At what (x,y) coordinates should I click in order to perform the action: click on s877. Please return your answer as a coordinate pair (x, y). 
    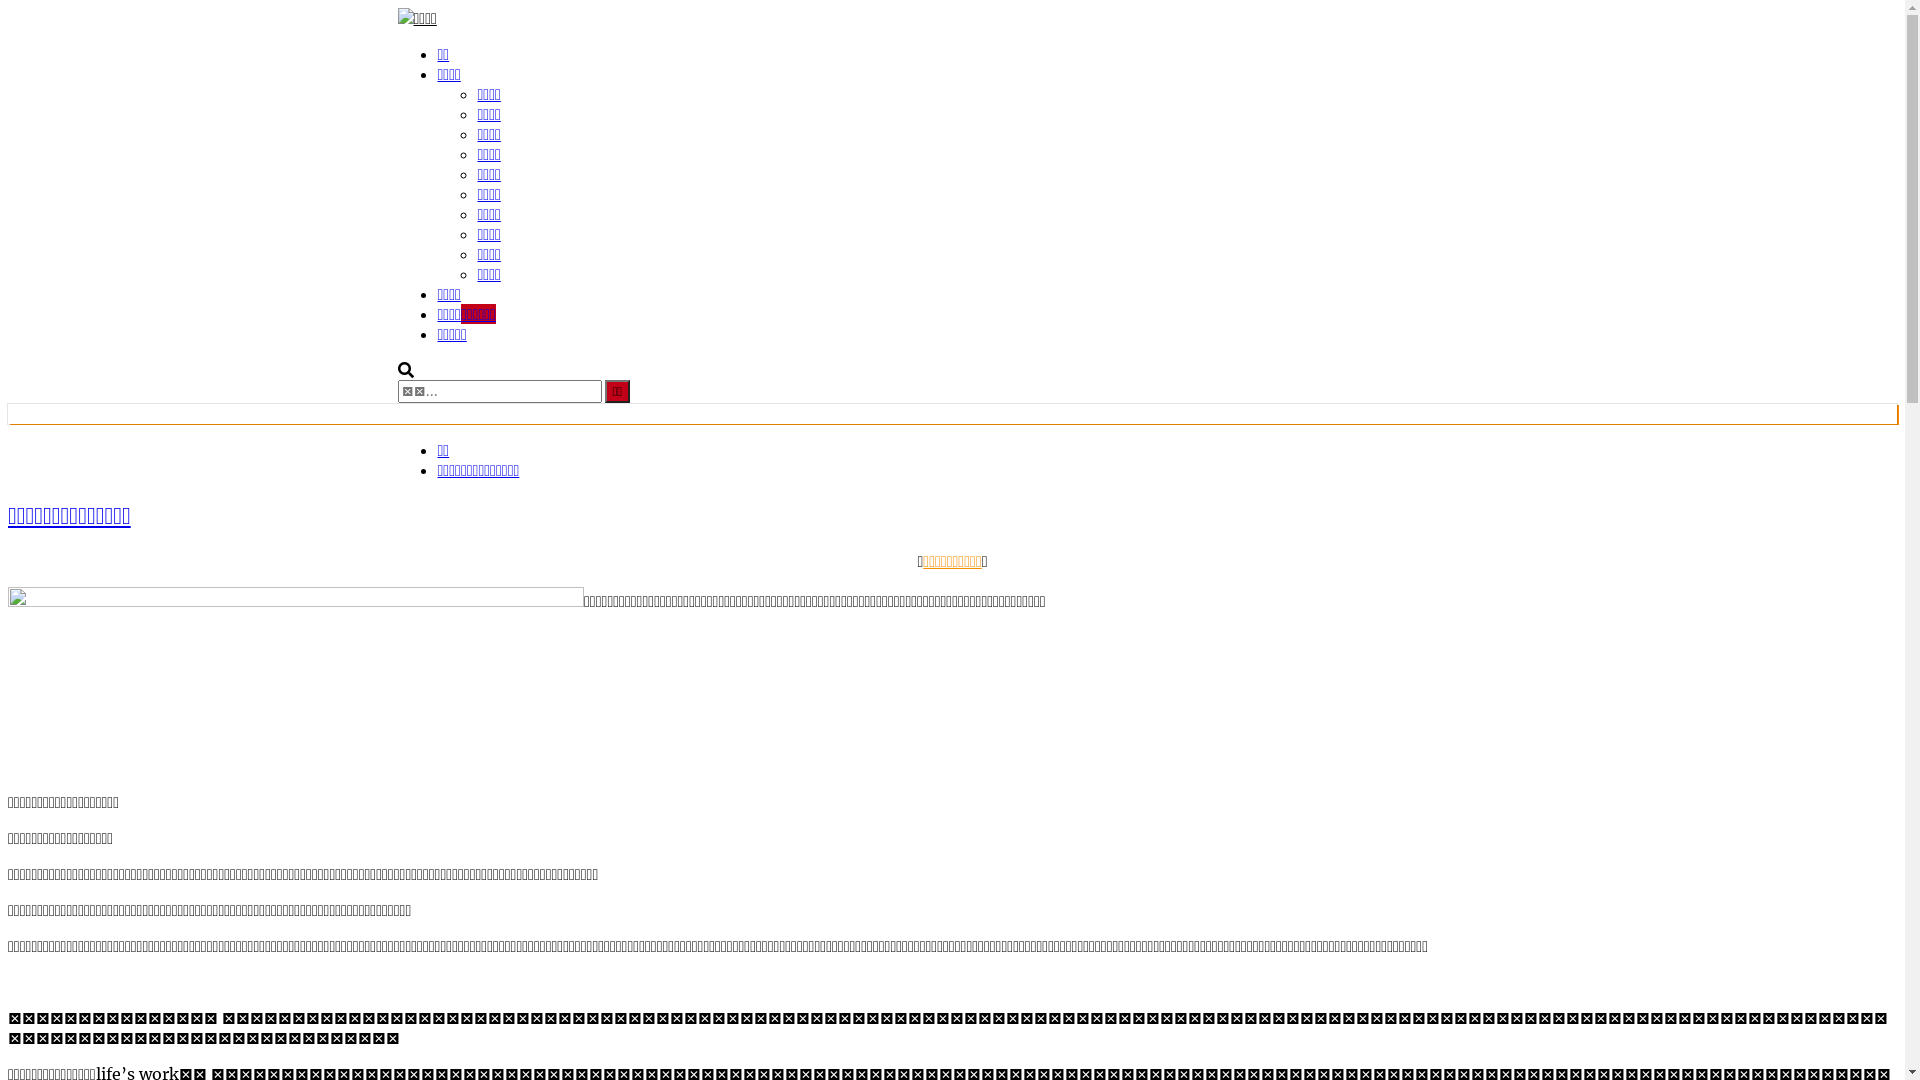
    Looking at the image, I should click on (296, 682).